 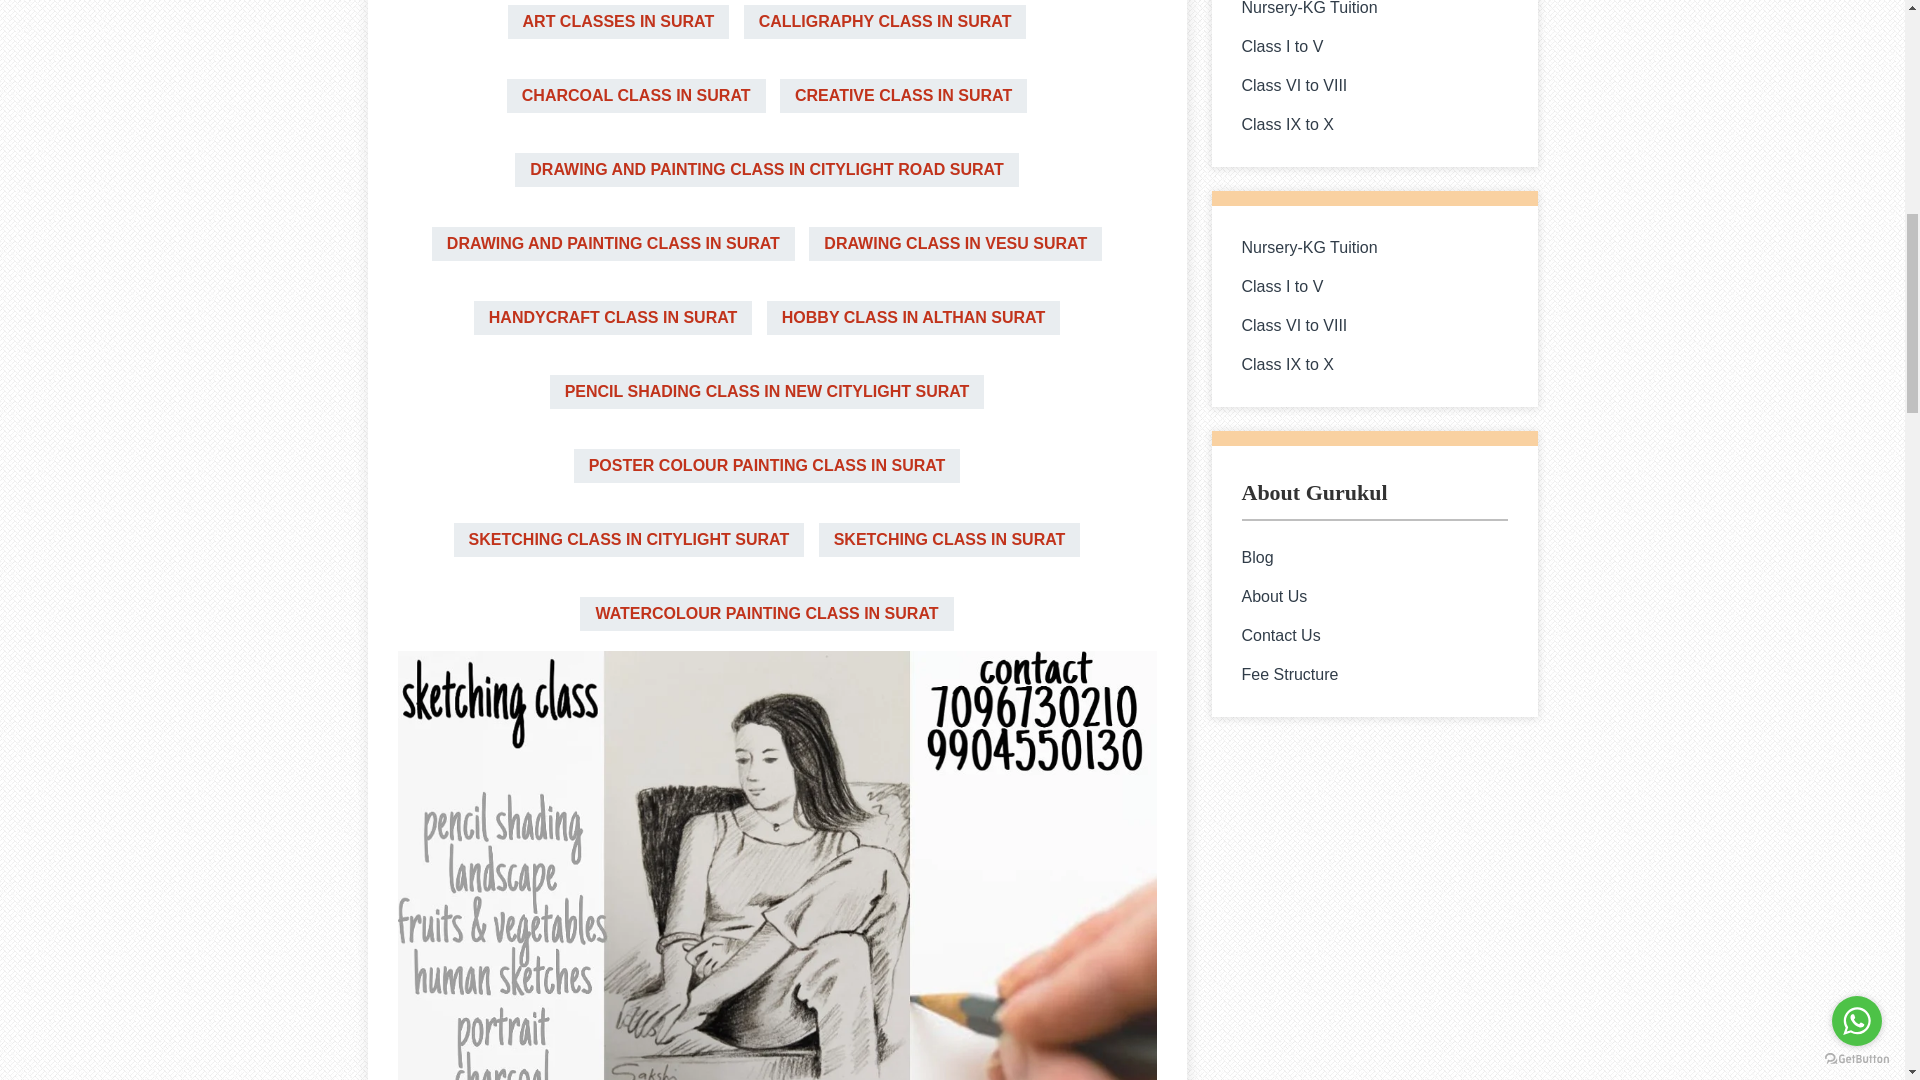 What do you see at coordinates (912, 318) in the screenshot?
I see `HOBBY CLASS IN ALTHAN SURAT` at bounding box center [912, 318].